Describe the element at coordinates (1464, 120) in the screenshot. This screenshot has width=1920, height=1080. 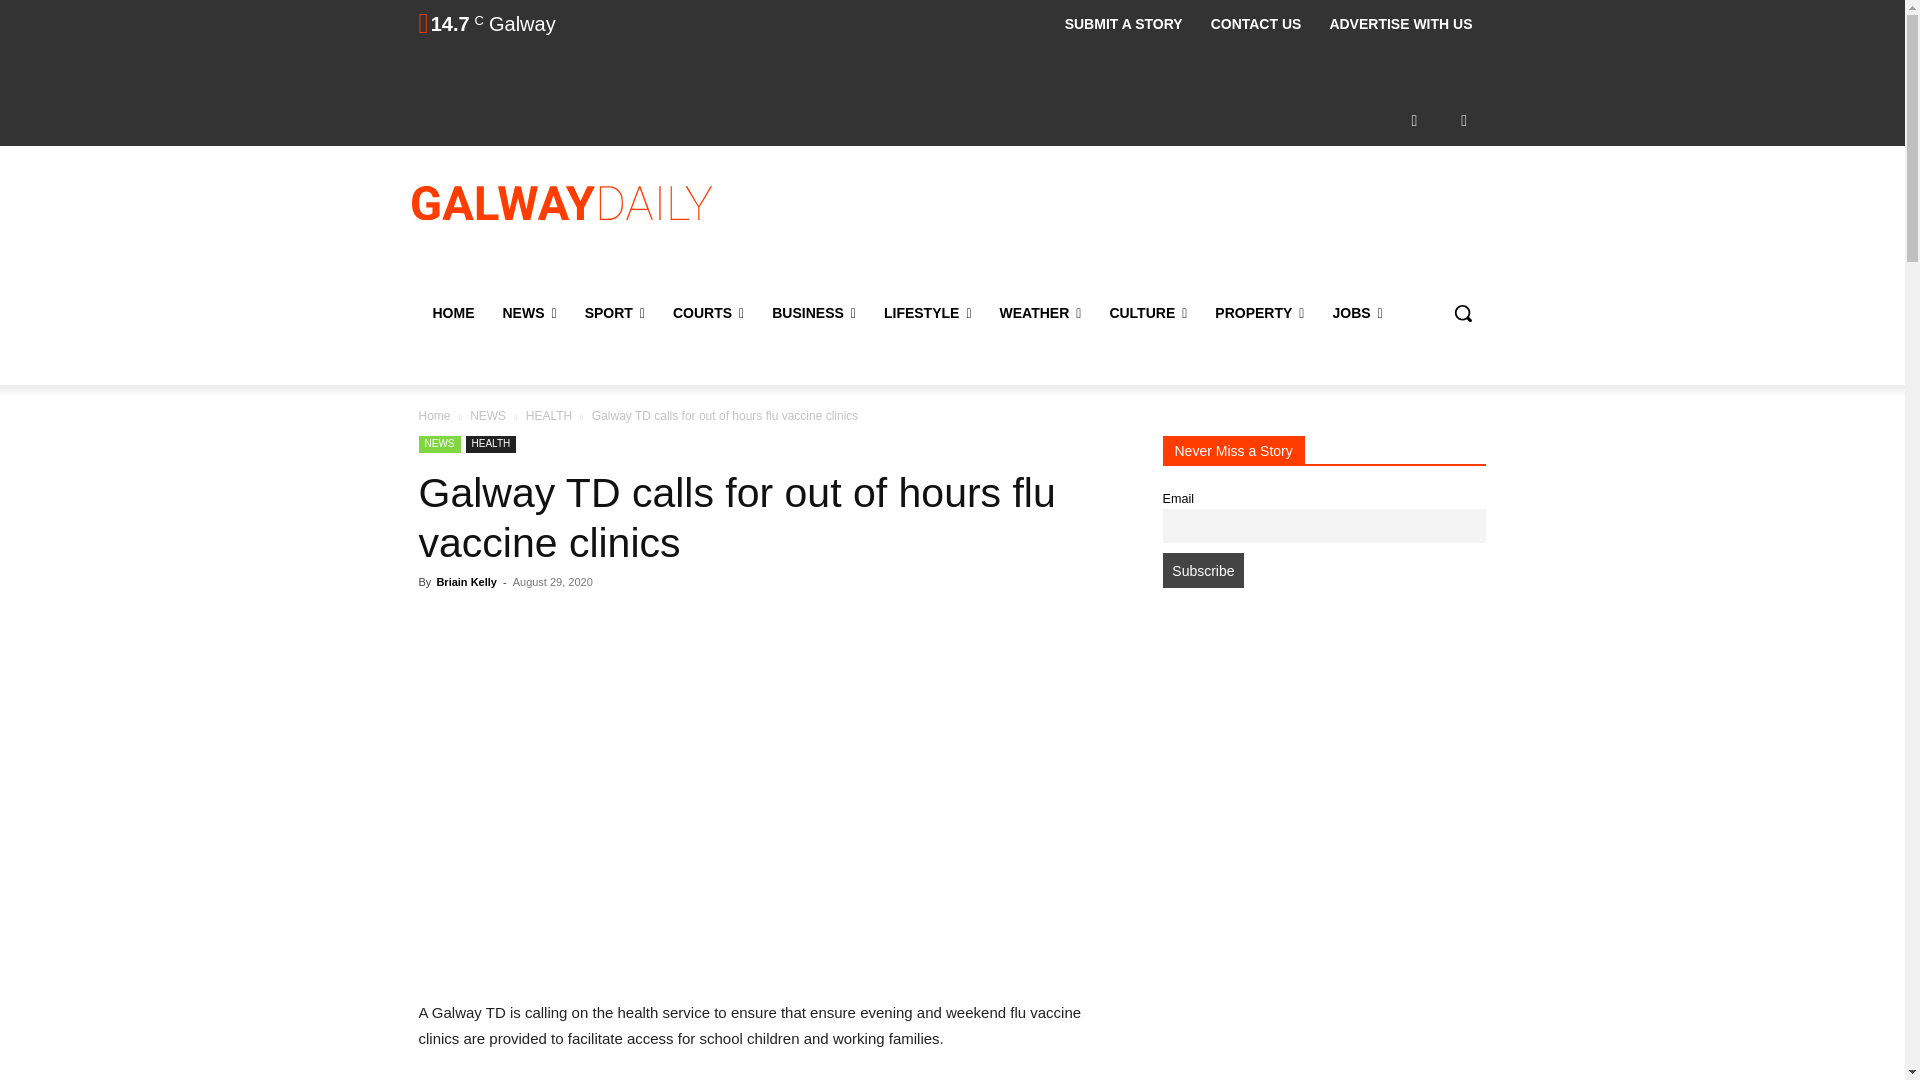
I see `Twitter` at that location.